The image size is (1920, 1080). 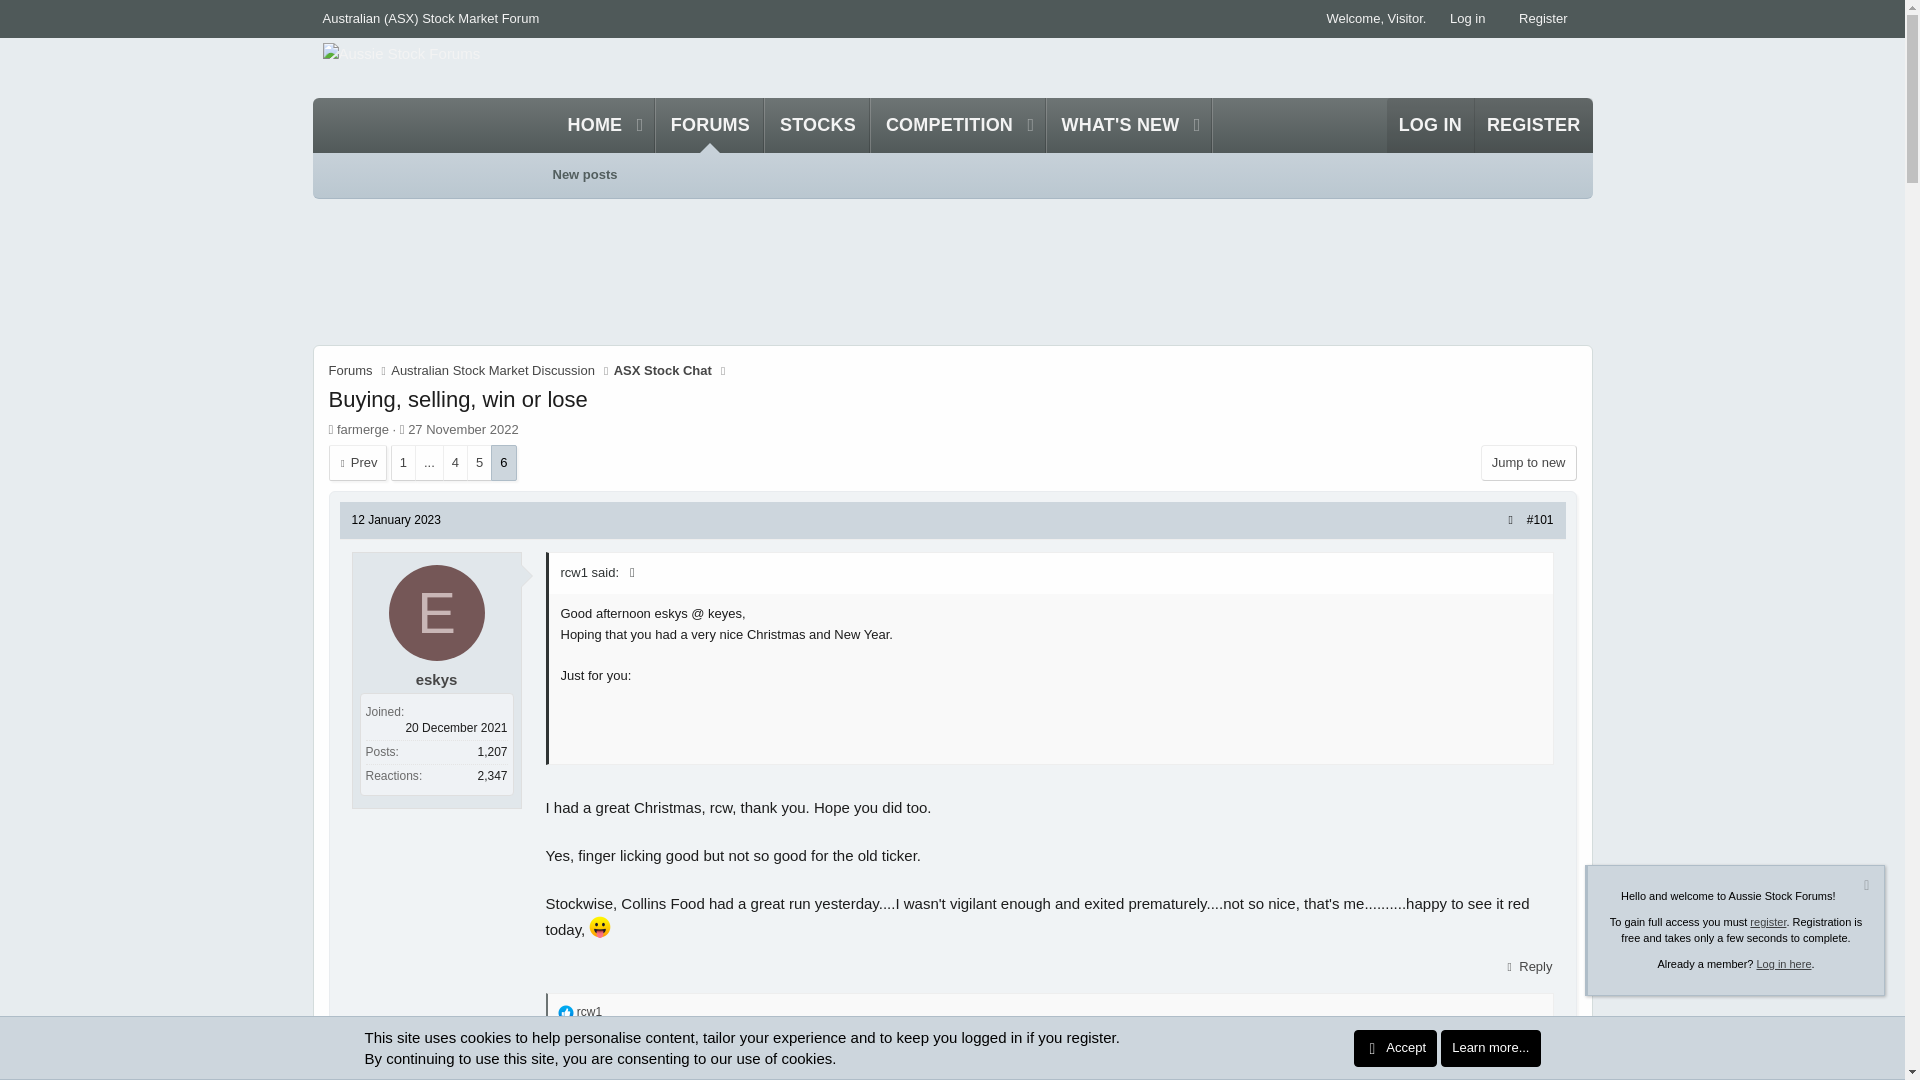 What do you see at coordinates (710, 126) in the screenshot?
I see `STOCKS` at bounding box center [710, 126].